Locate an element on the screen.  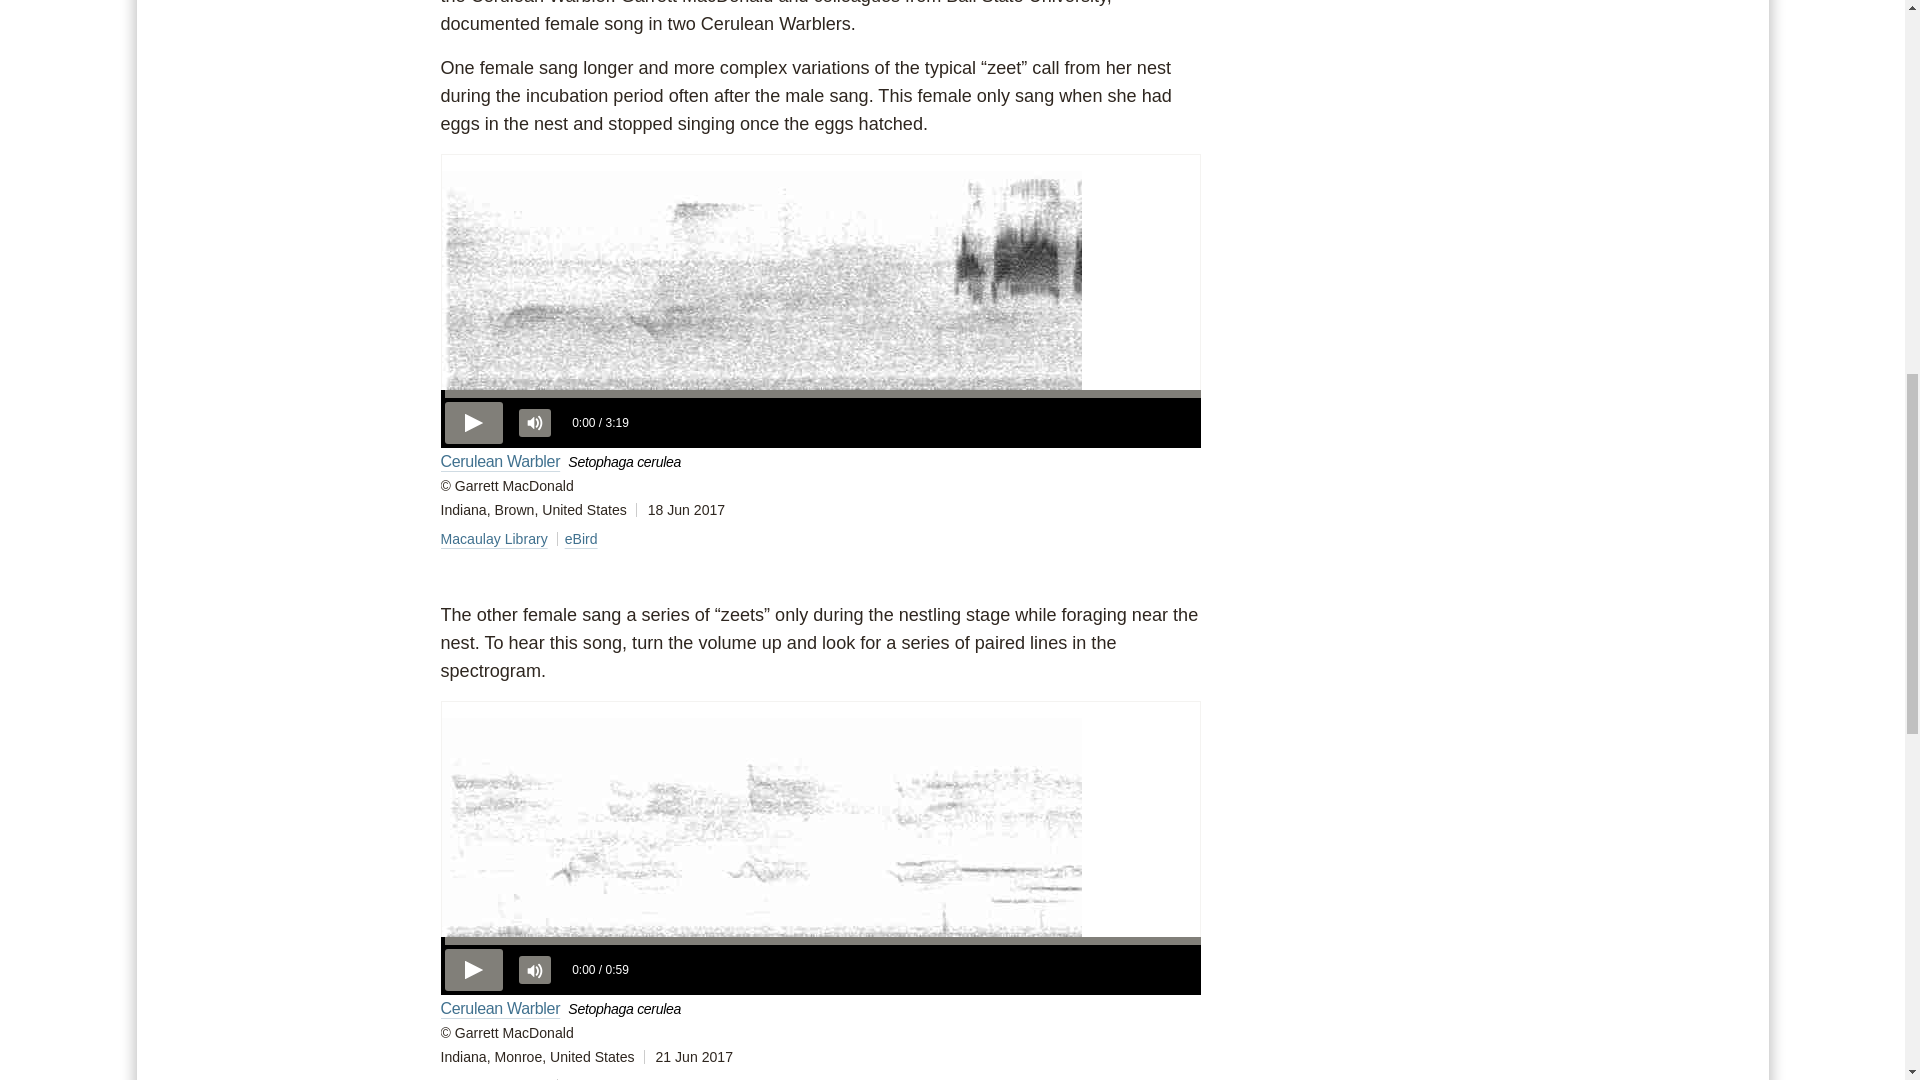
Cerulean Warbler is located at coordinates (500, 460).